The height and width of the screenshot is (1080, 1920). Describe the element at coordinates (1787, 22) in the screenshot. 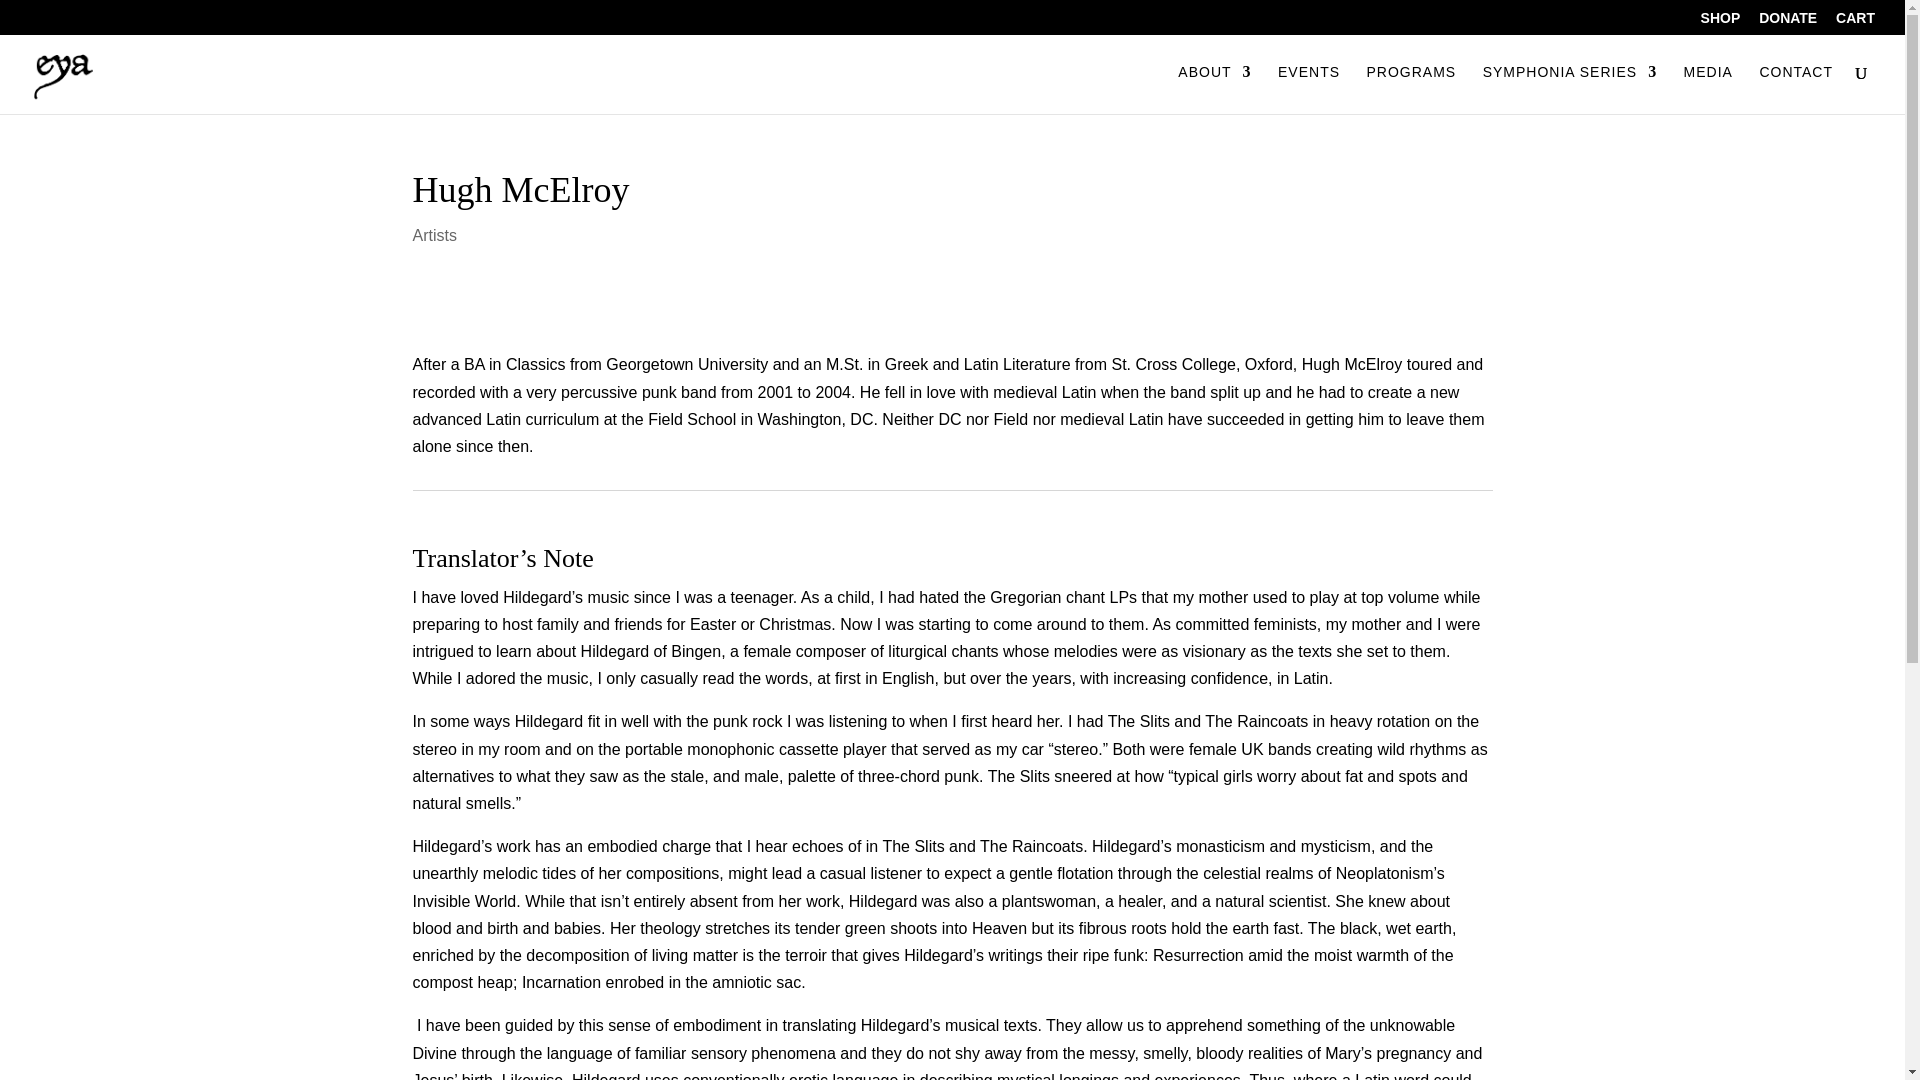

I see `DONATE` at that location.